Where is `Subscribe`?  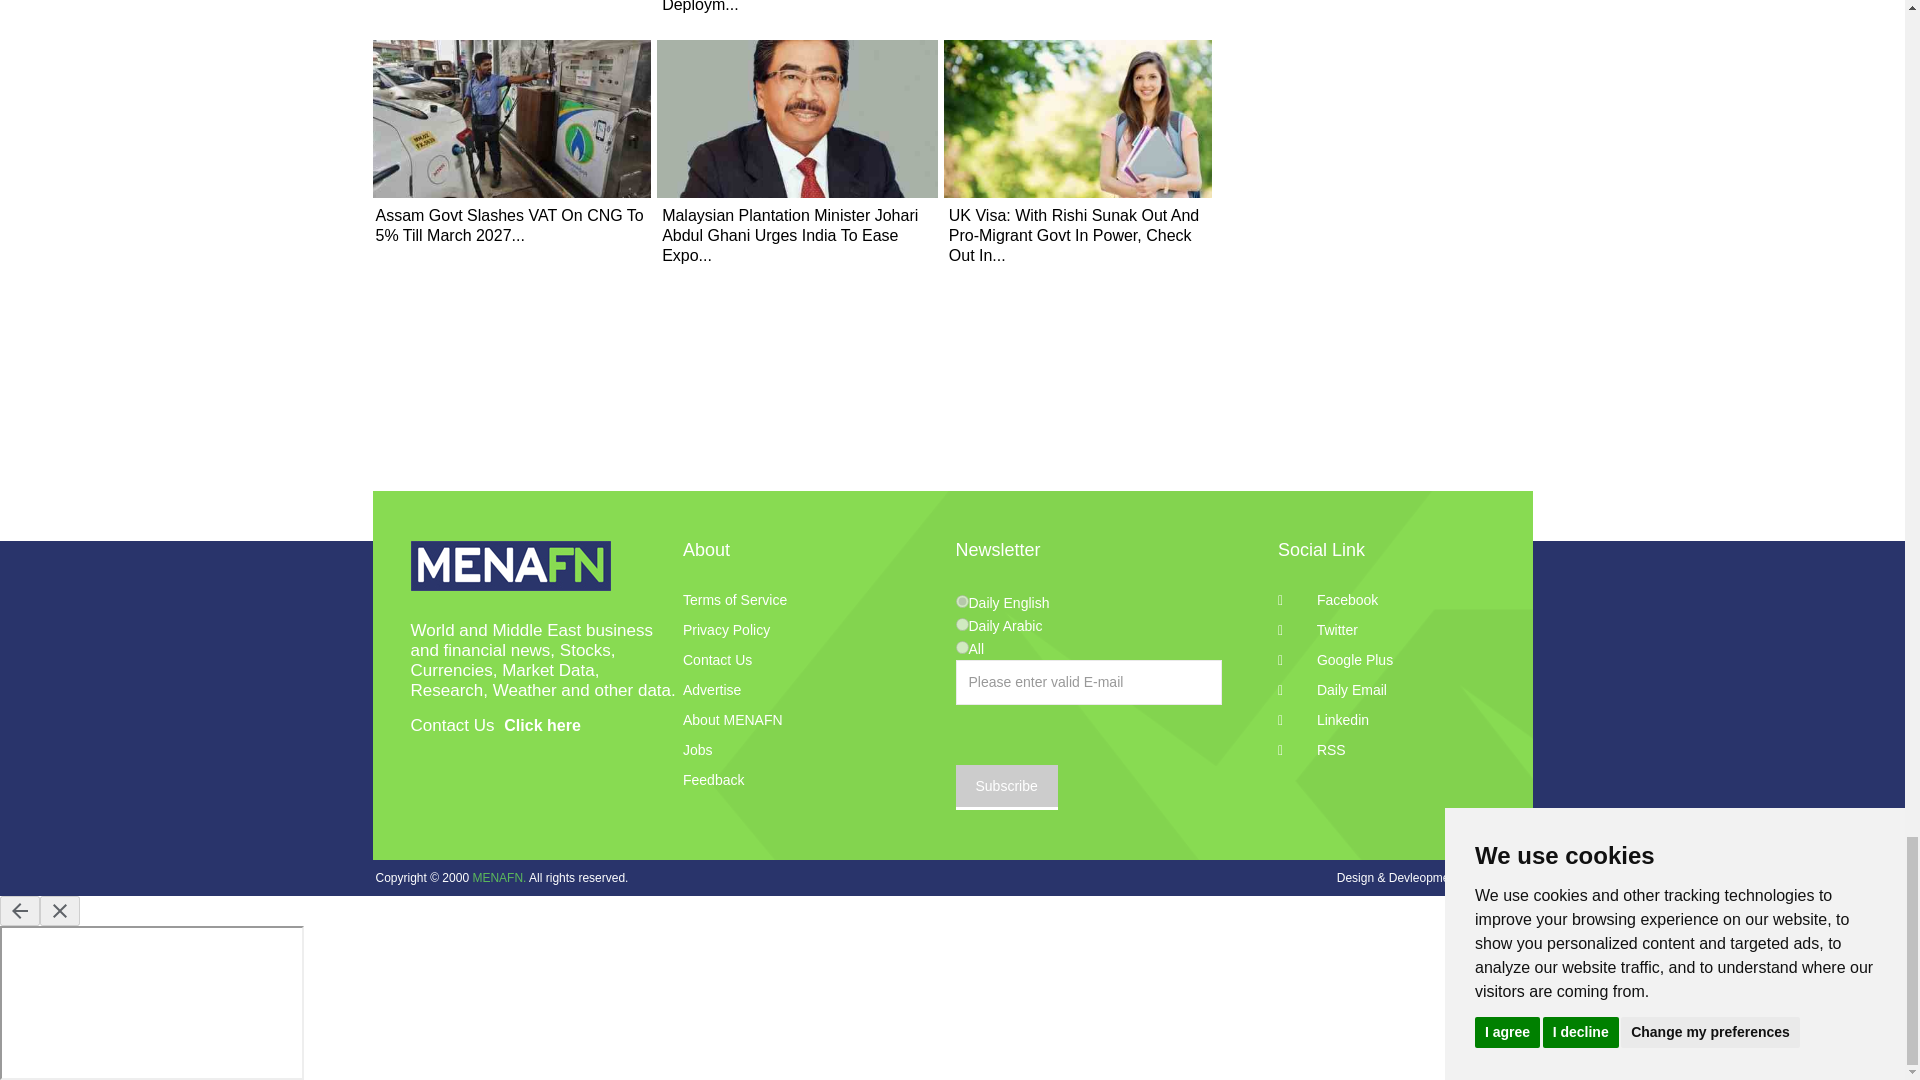 Subscribe is located at coordinates (1006, 787).